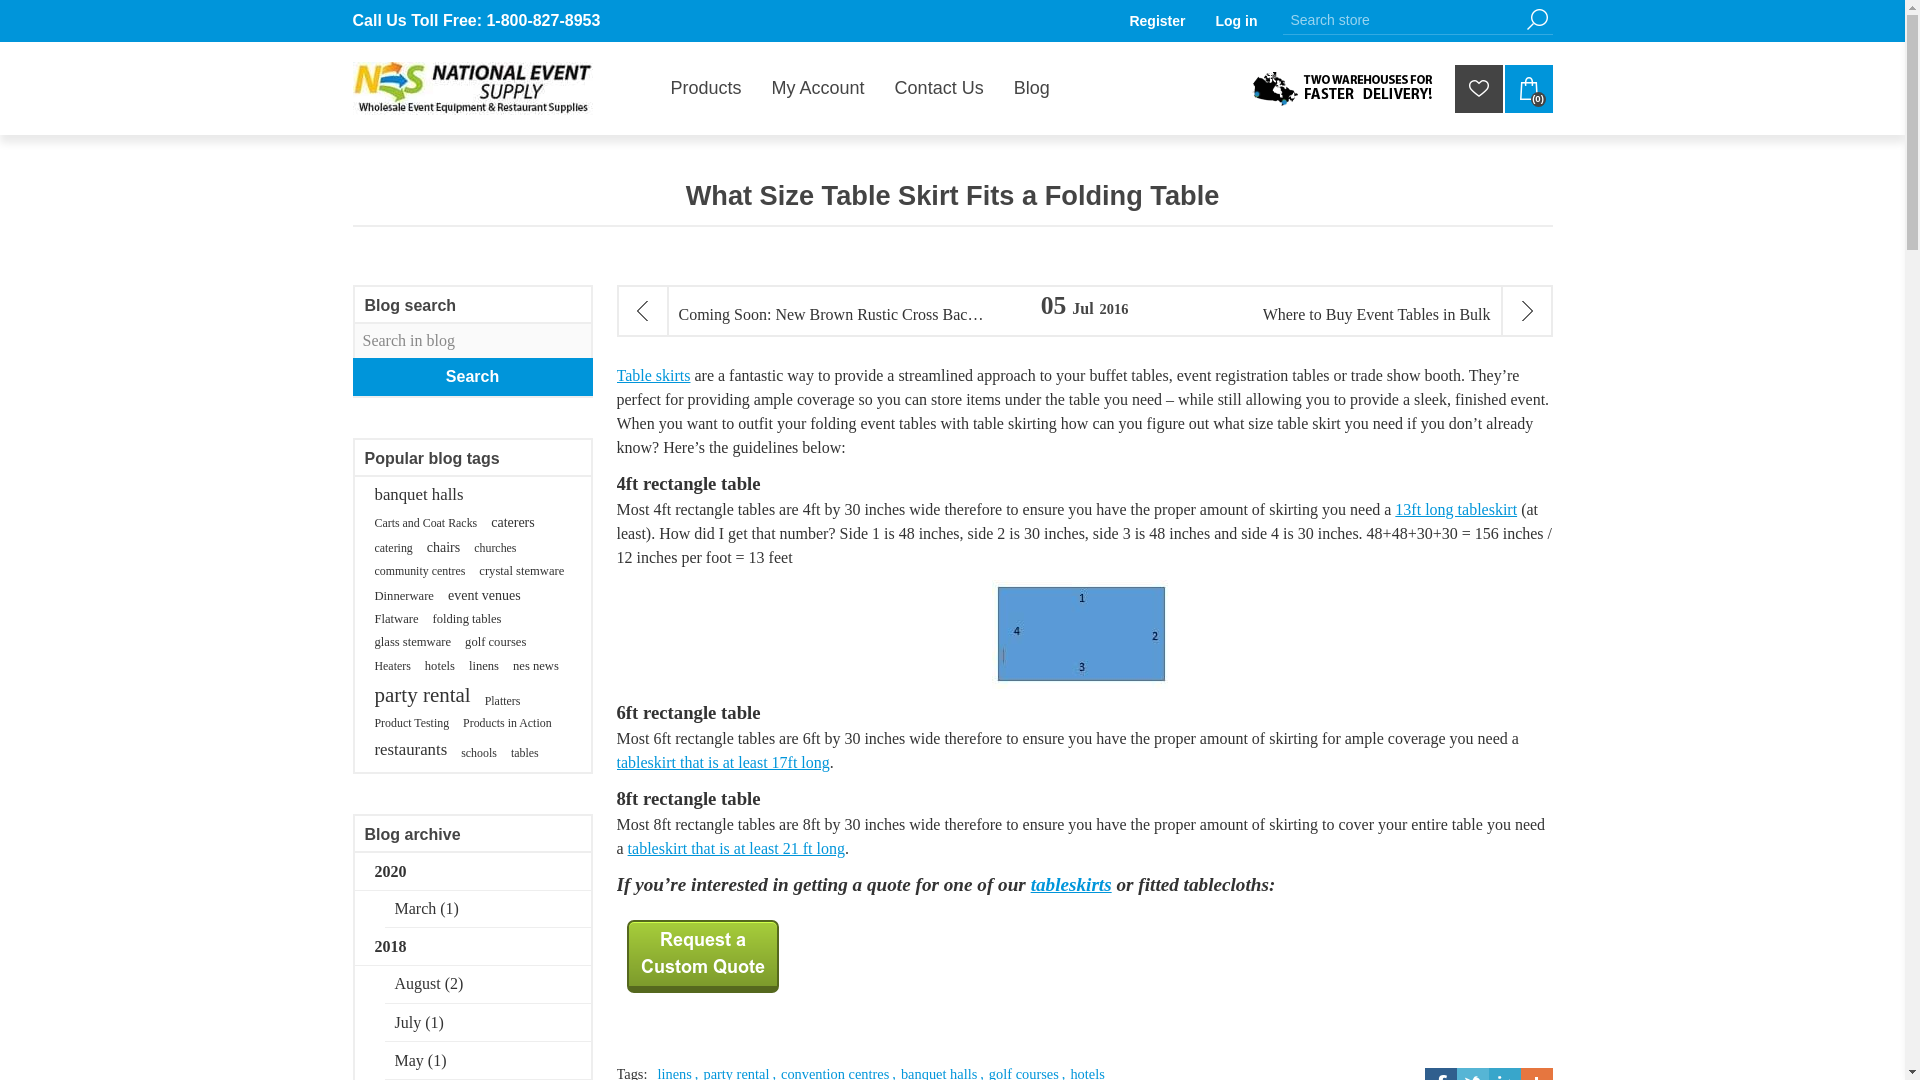  What do you see at coordinates (1236, 20) in the screenshot?
I see `Log in` at bounding box center [1236, 20].